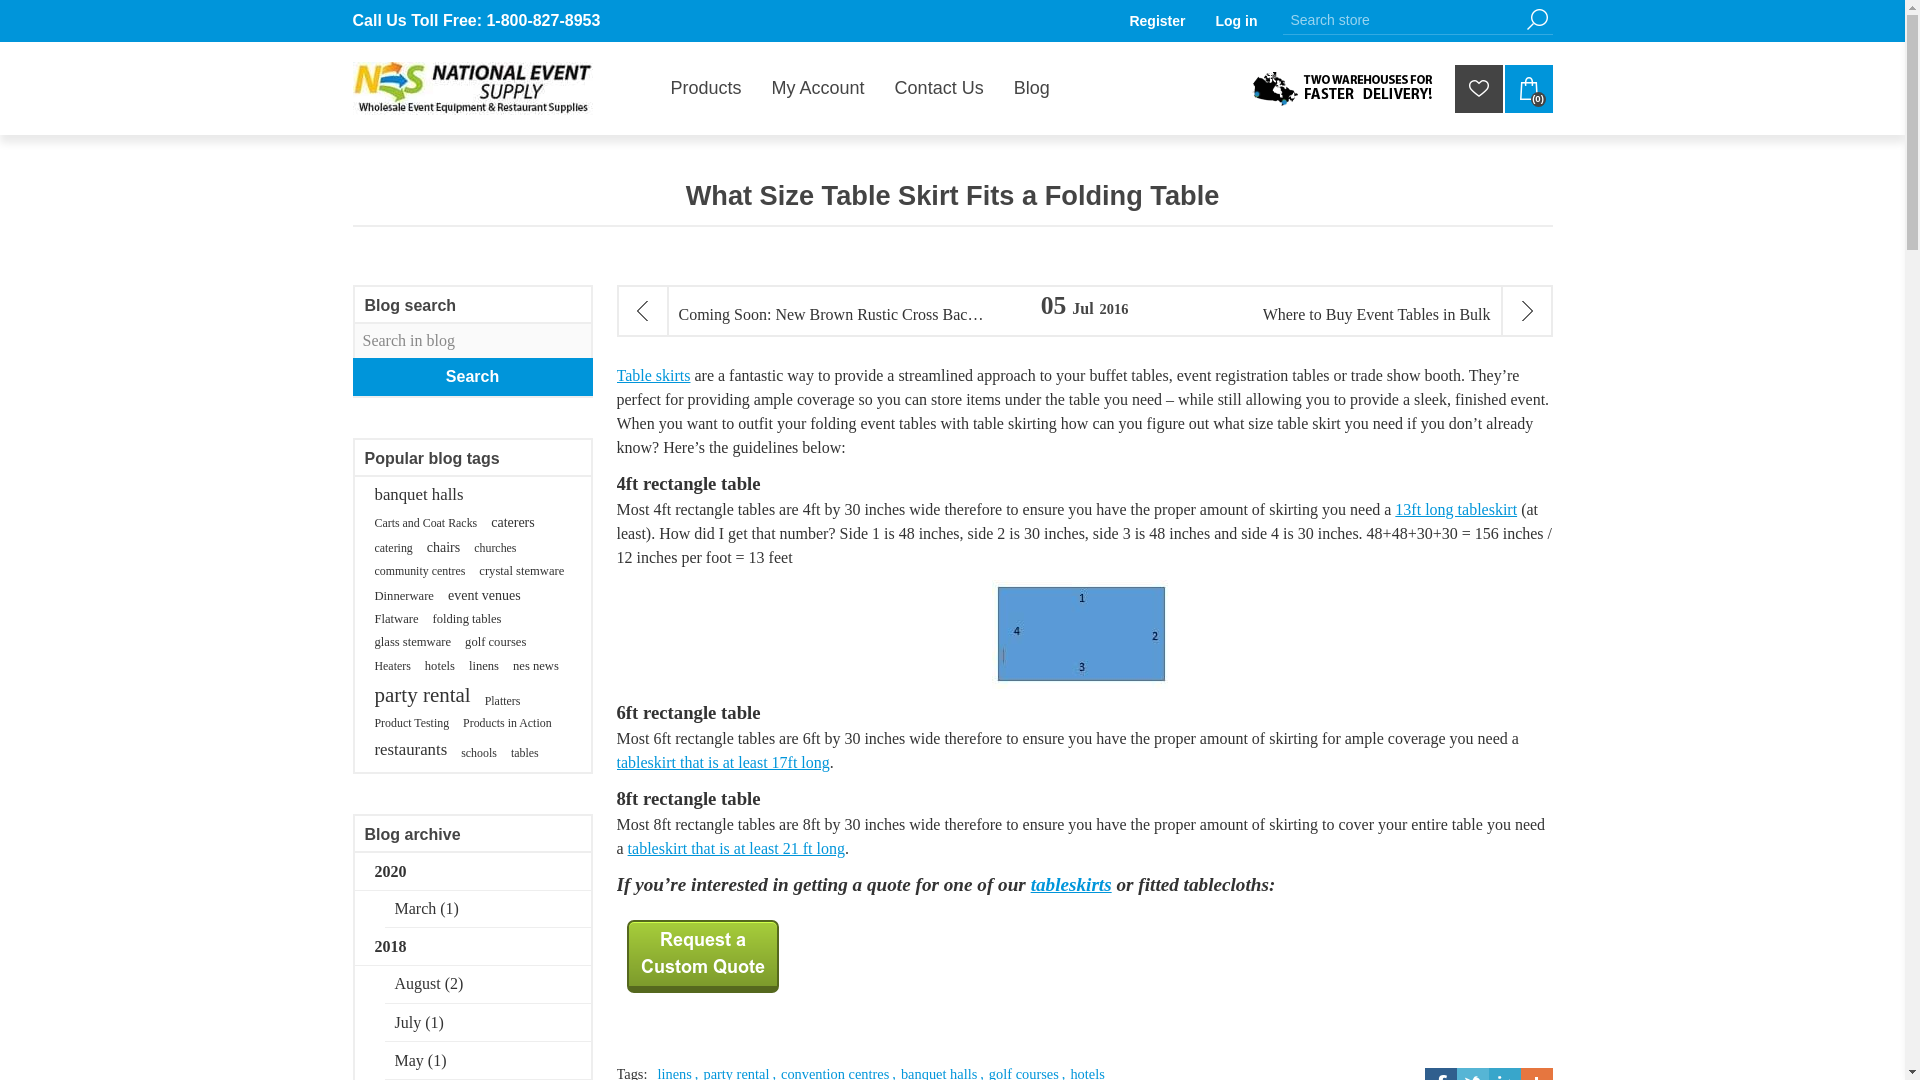  What do you see at coordinates (1236, 20) in the screenshot?
I see `Log in` at bounding box center [1236, 20].